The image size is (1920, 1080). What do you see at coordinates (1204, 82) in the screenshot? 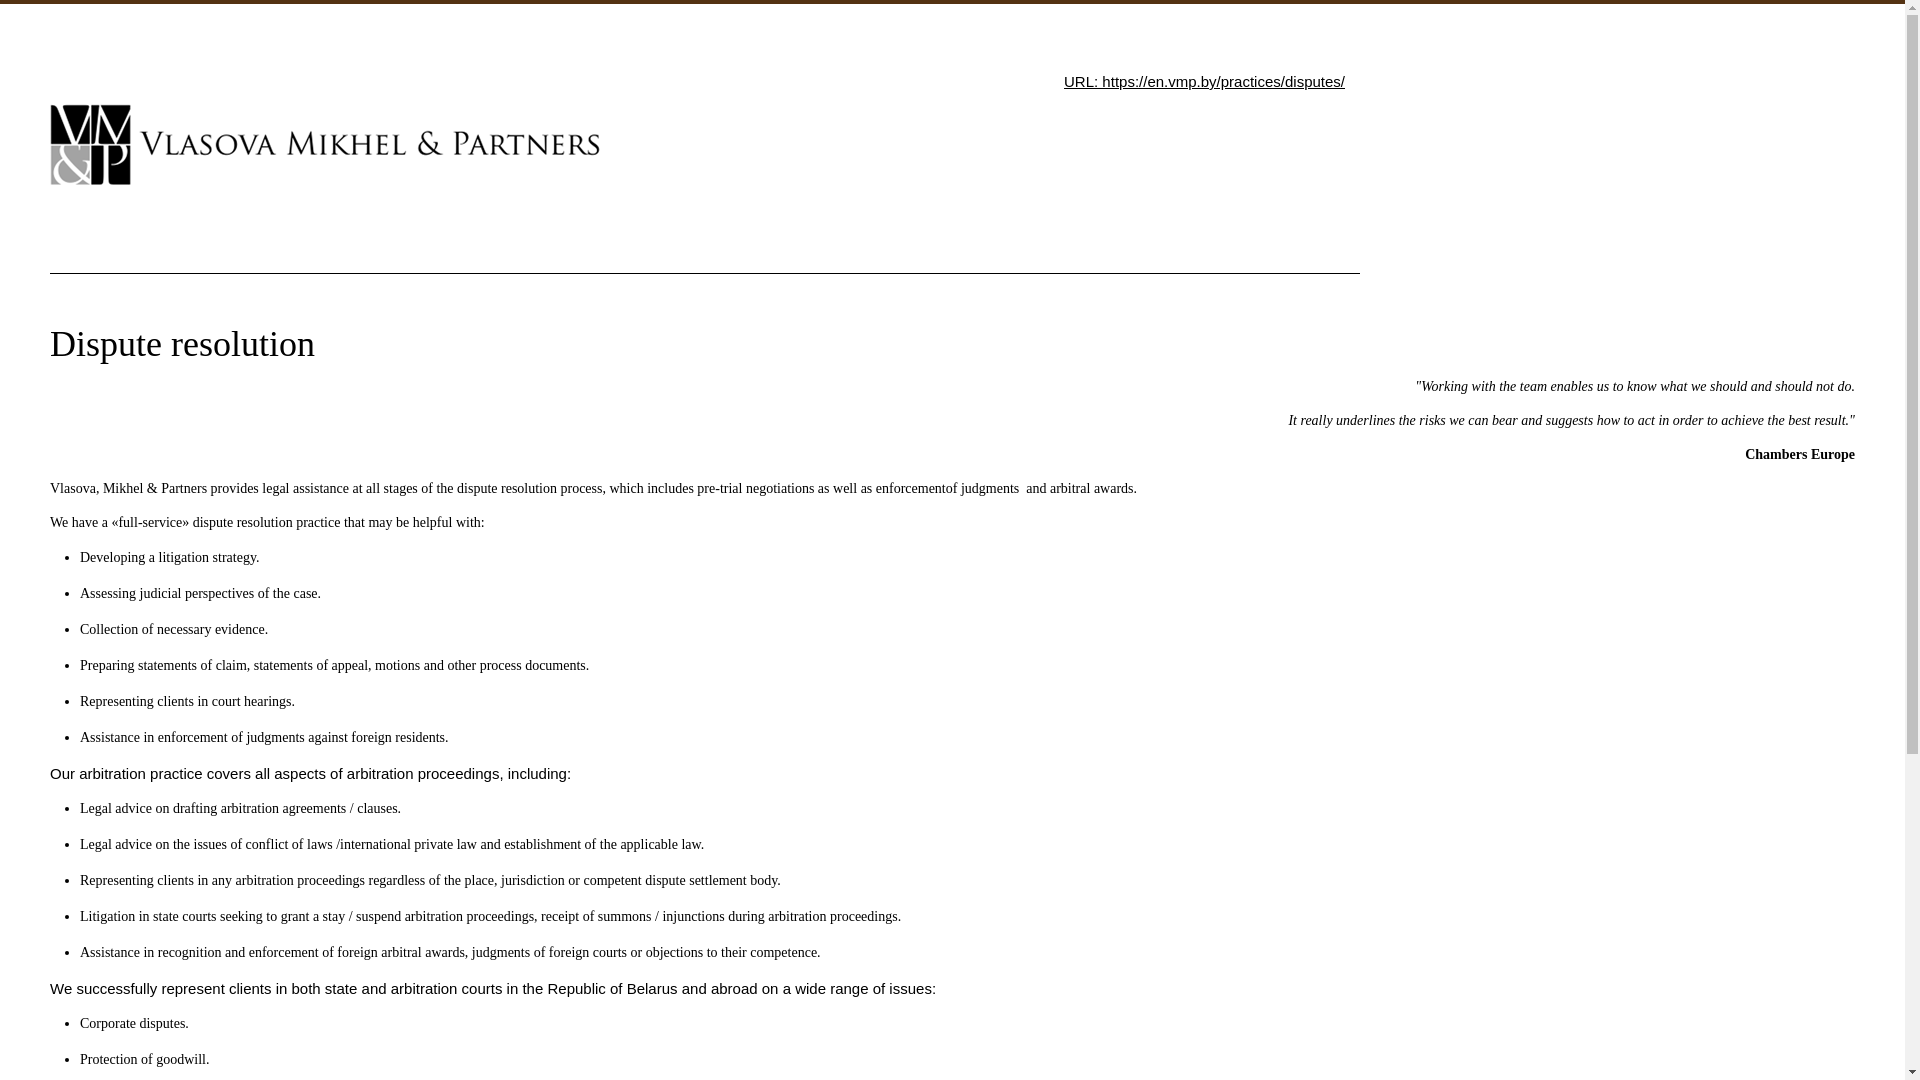
I see `URL: https://en.vmp.by/practices/disputes/` at bounding box center [1204, 82].